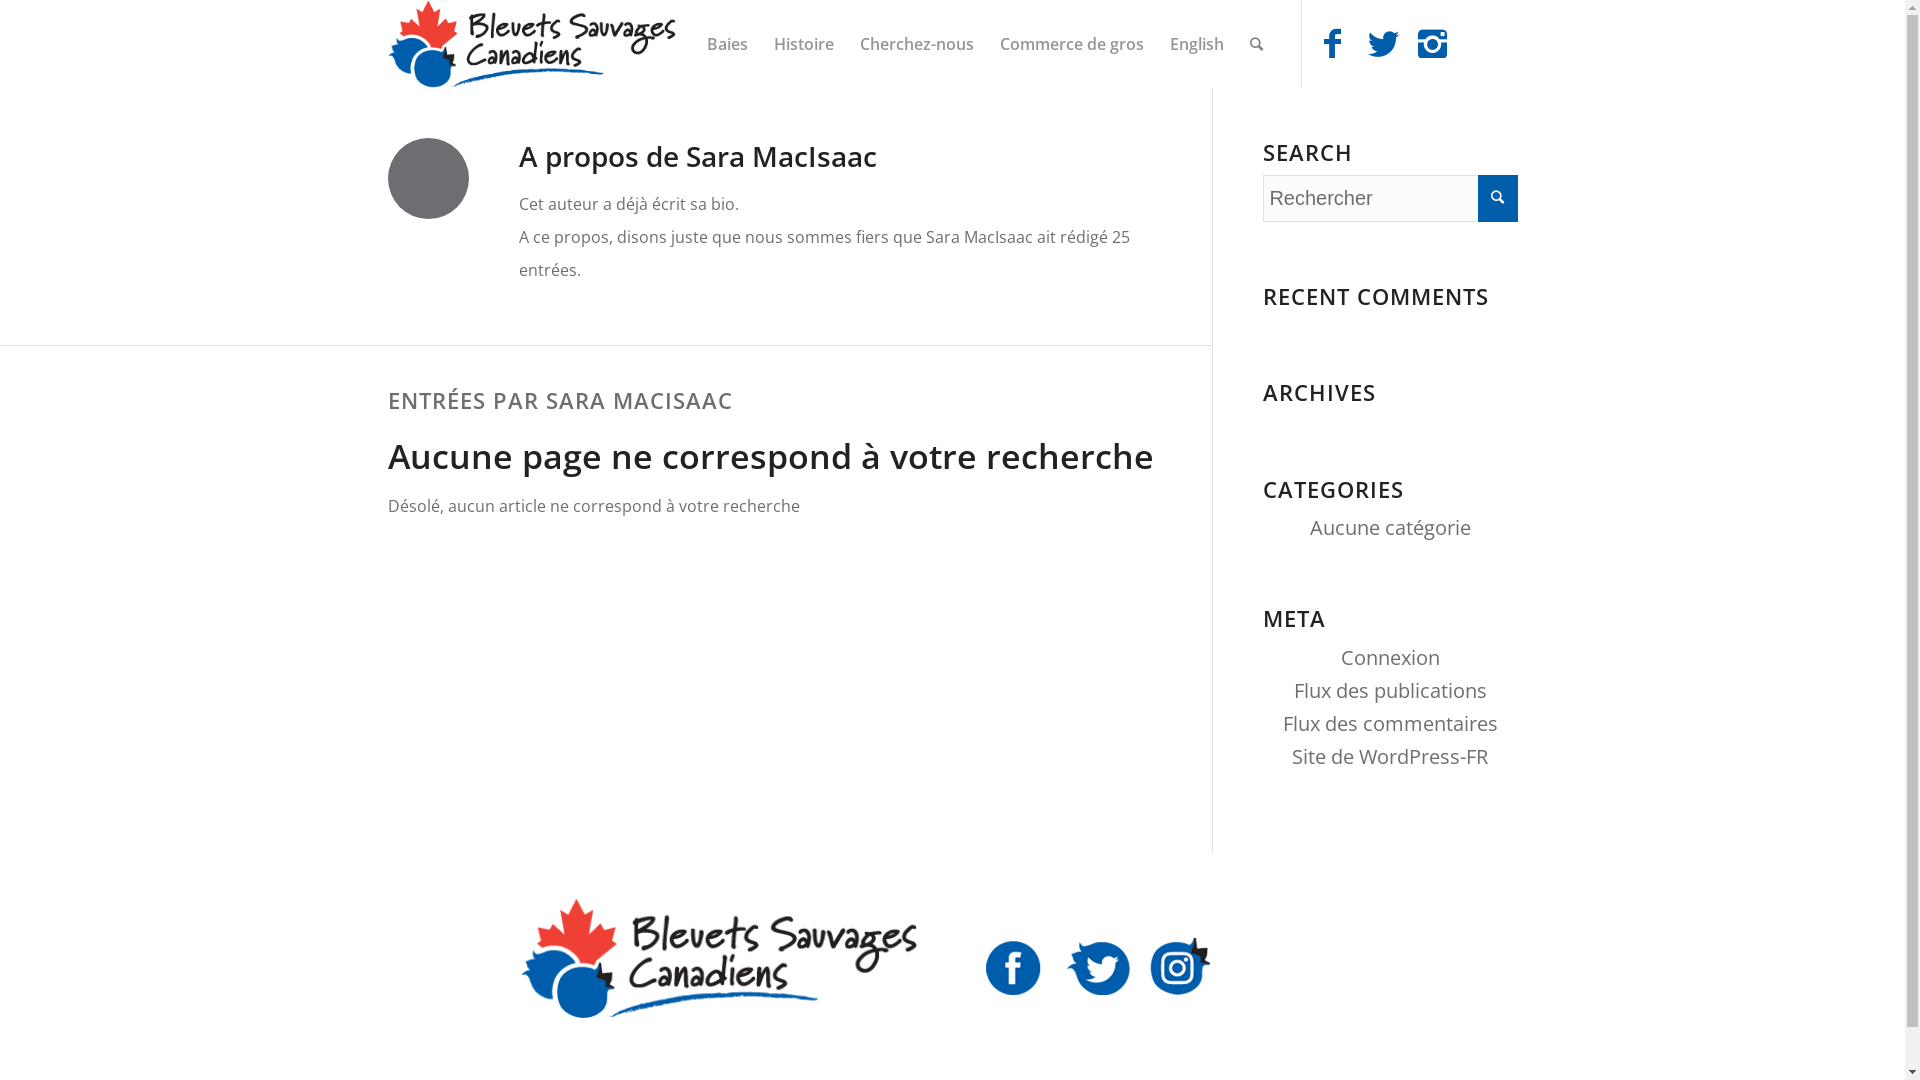 This screenshot has height=1080, width=1920. What do you see at coordinates (1390, 724) in the screenshot?
I see `Flux des commentaires` at bounding box center [1390, 724].